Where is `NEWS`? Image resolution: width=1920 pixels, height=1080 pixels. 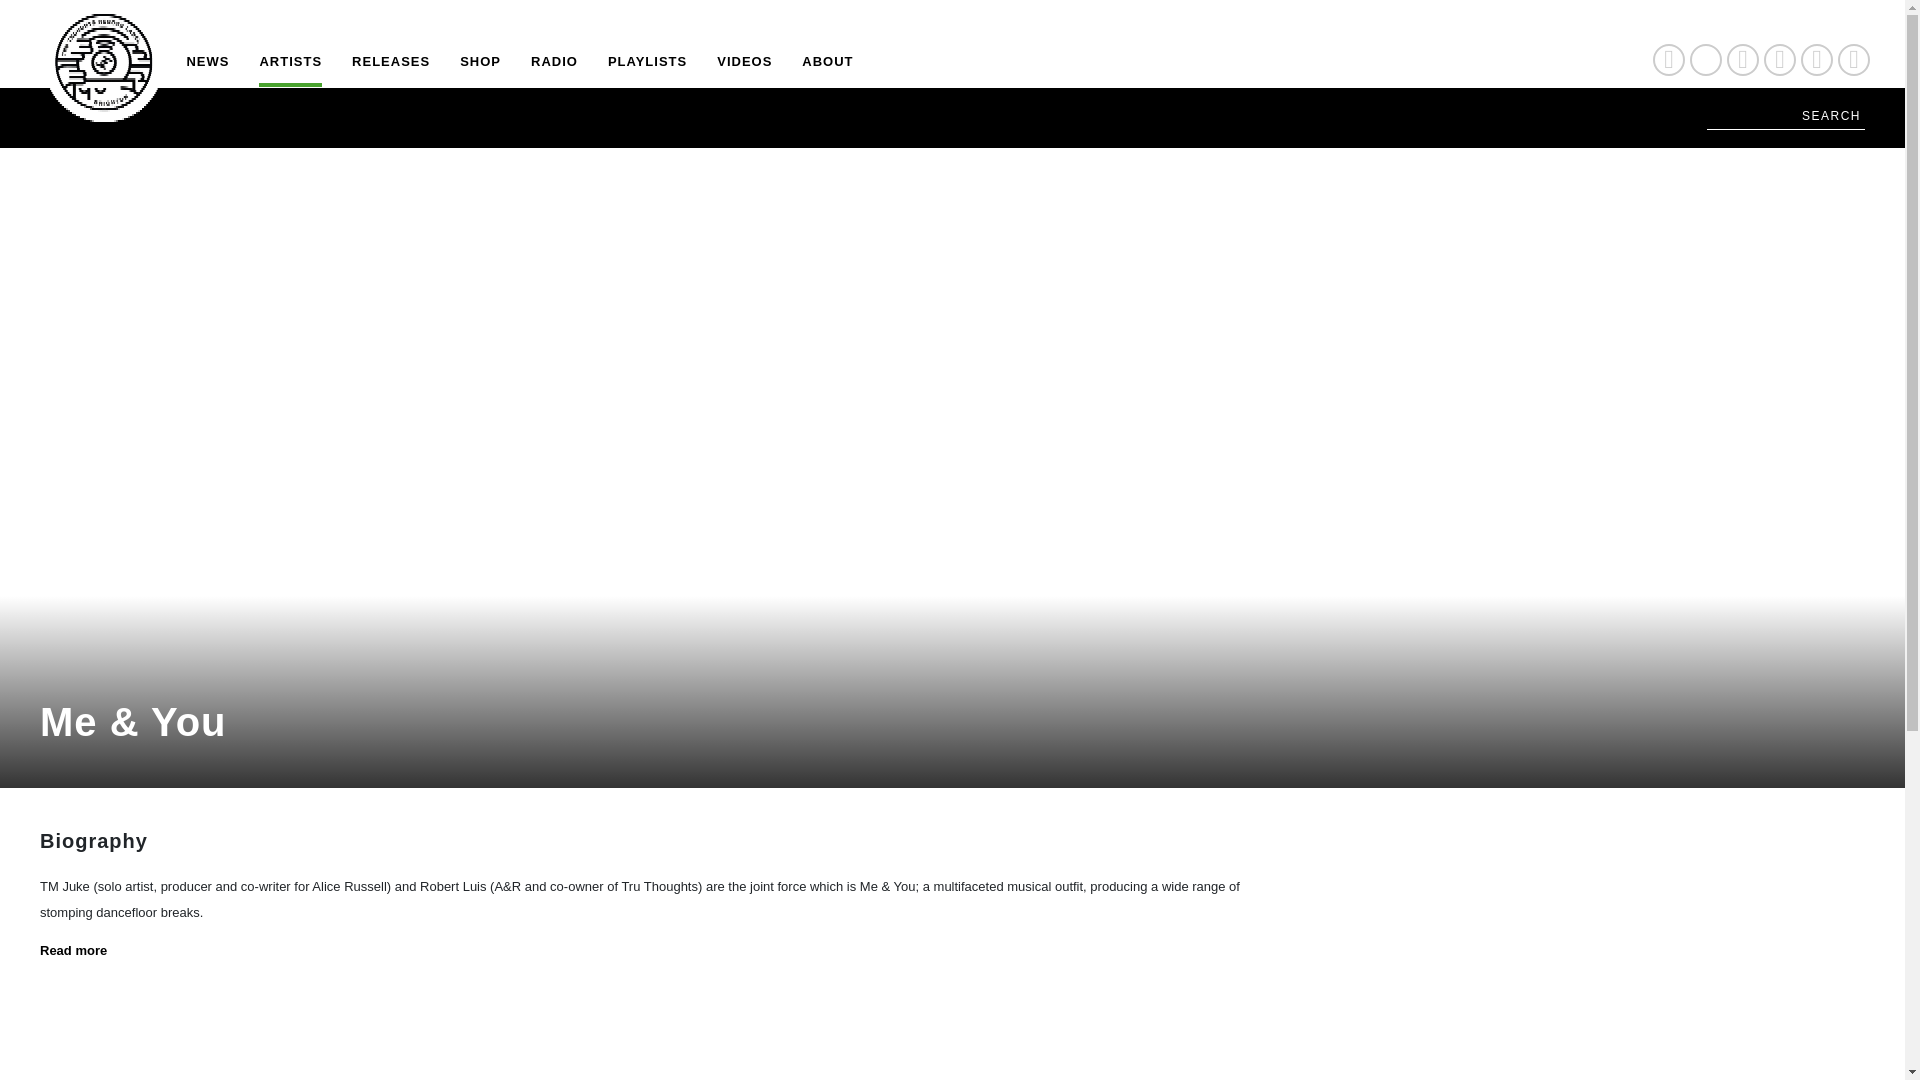
NEWS is located at coordinates (207, 70).